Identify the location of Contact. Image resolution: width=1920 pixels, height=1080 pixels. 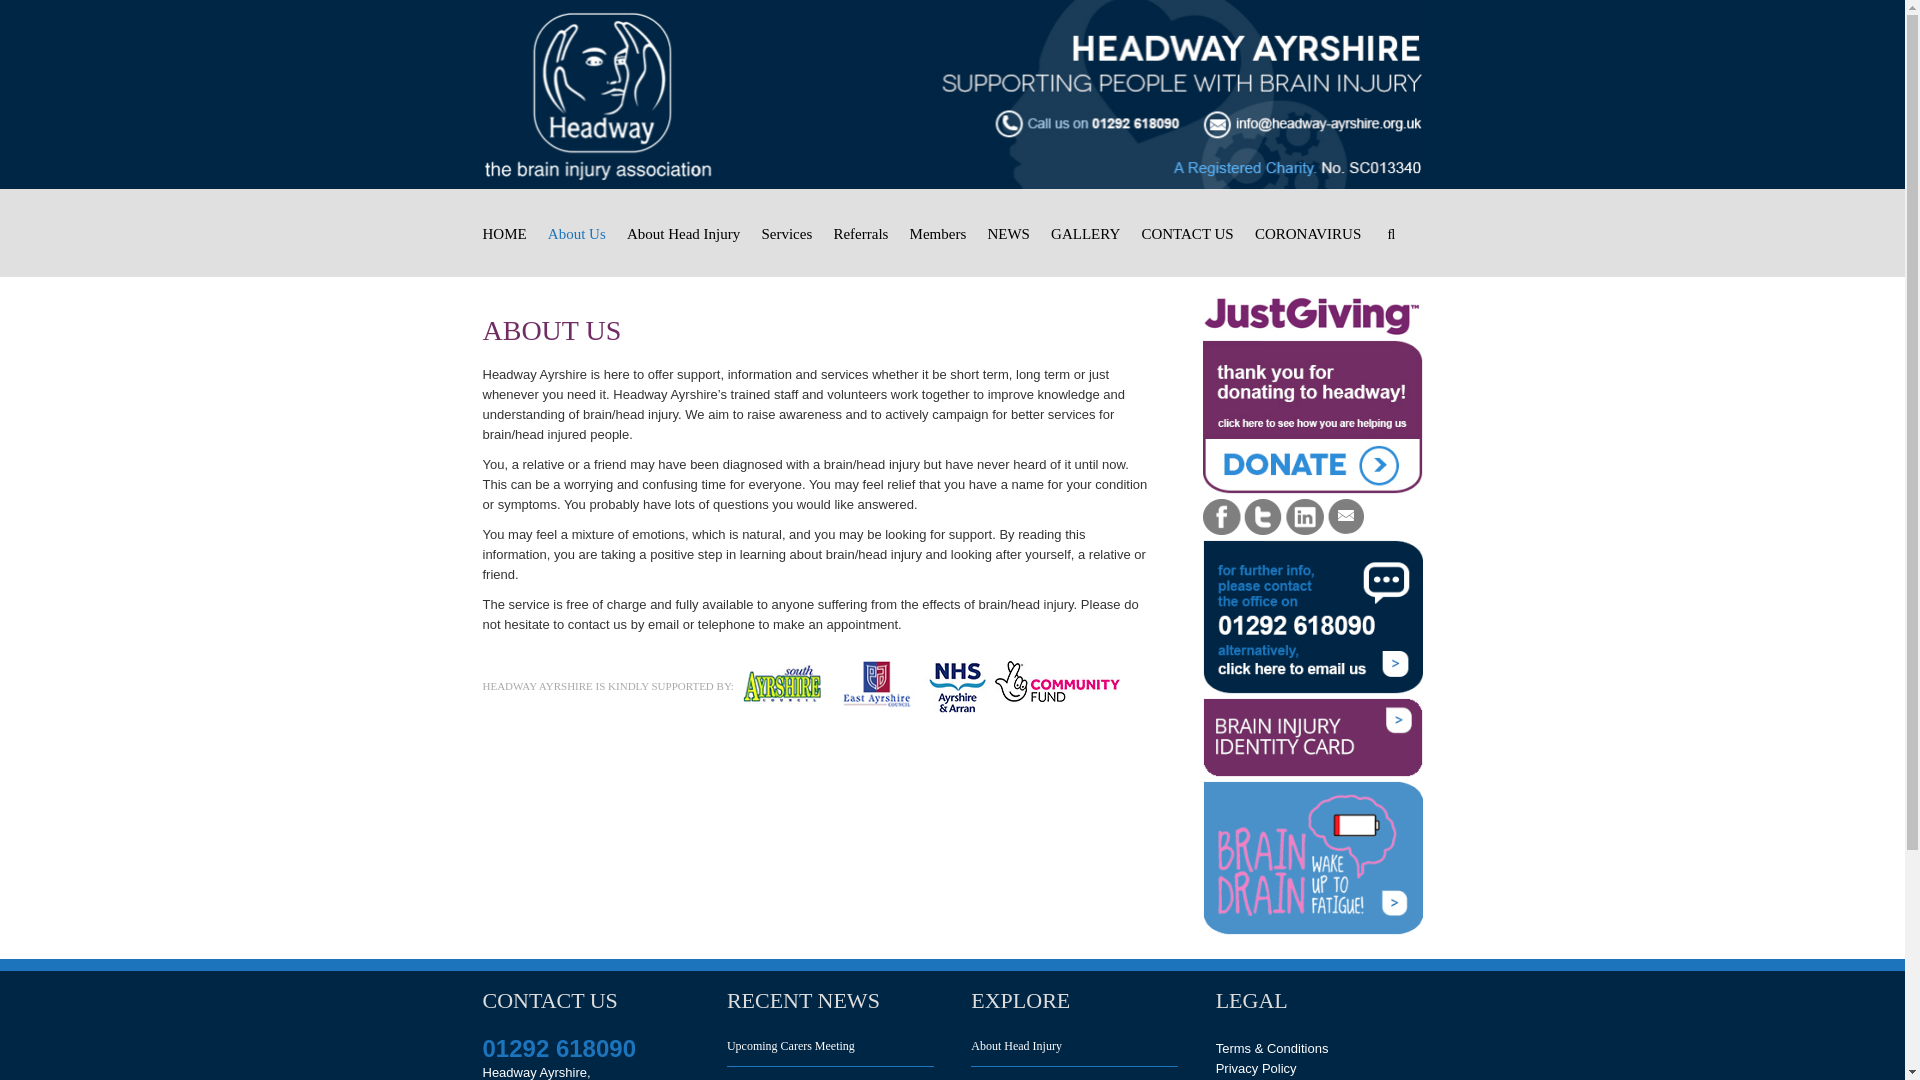
(1346, 516).